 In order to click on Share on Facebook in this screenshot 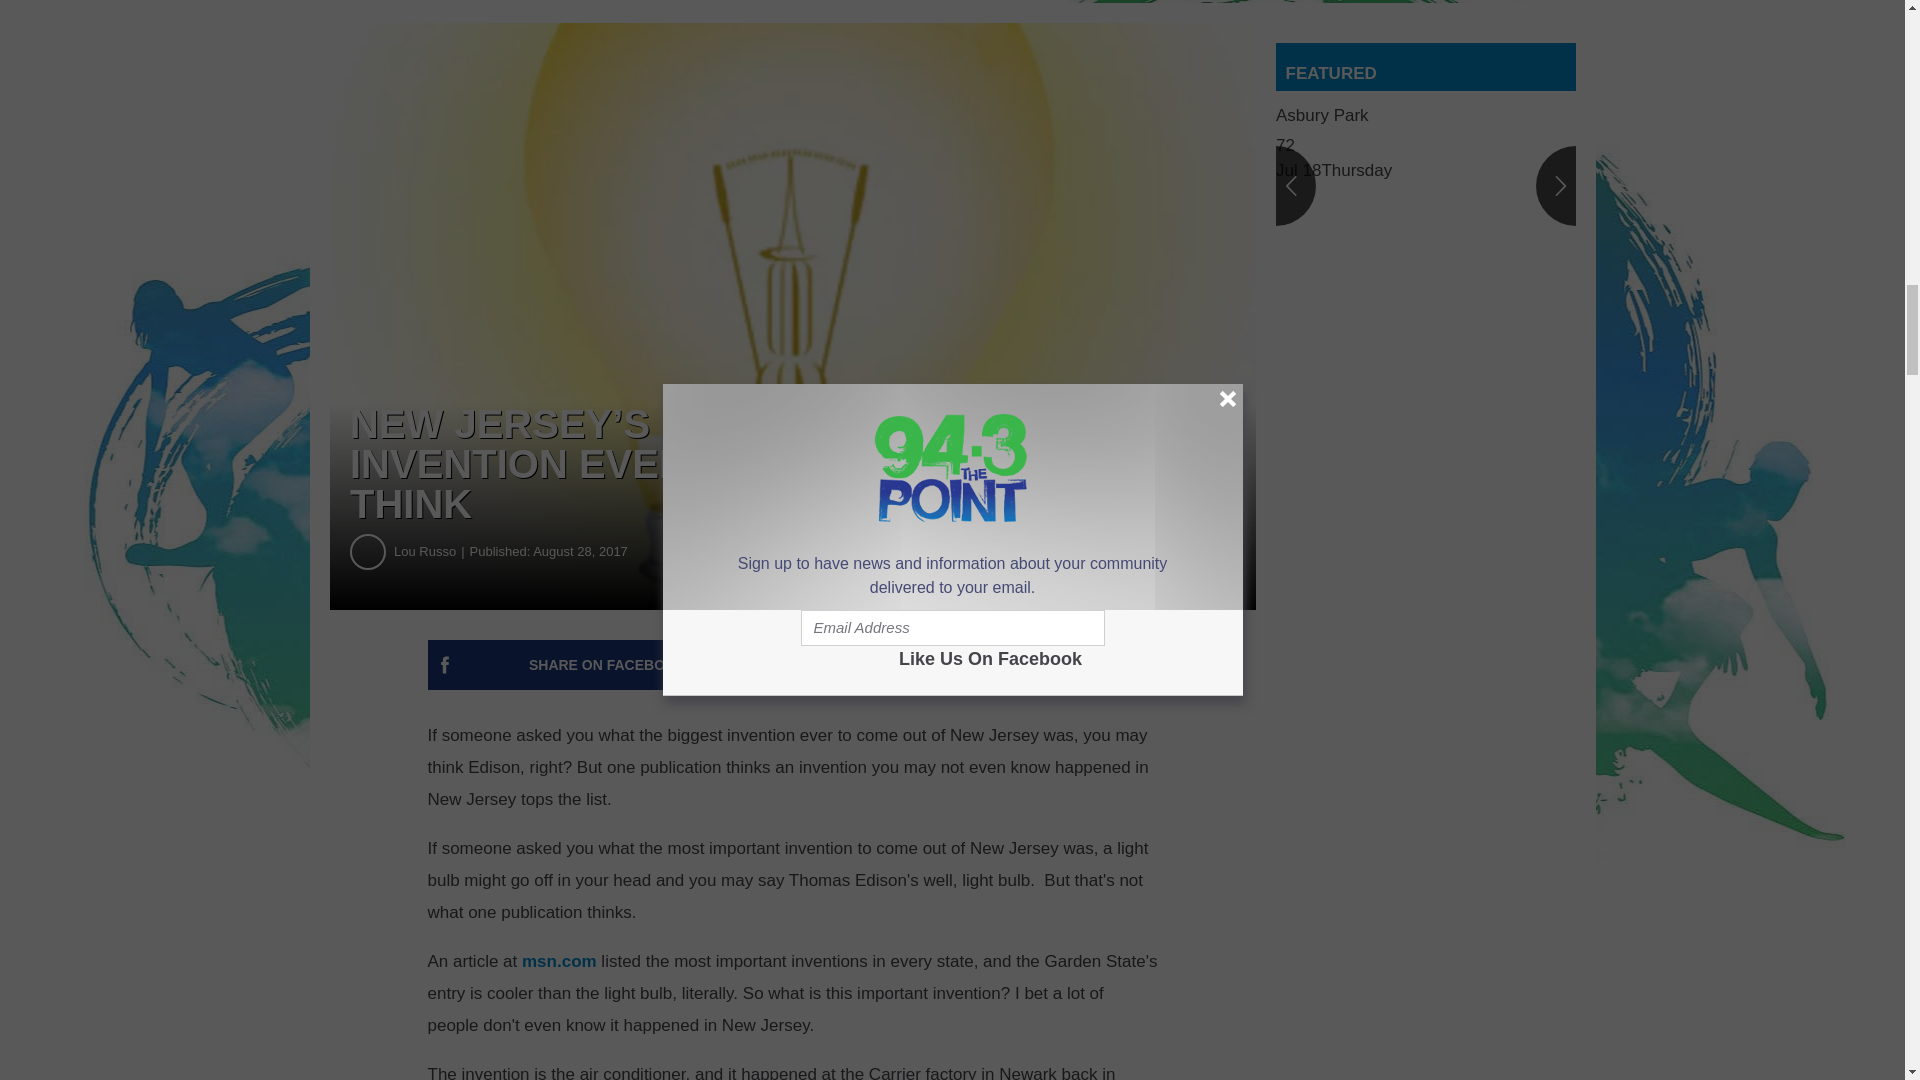, I will do `click(608, 665)`.